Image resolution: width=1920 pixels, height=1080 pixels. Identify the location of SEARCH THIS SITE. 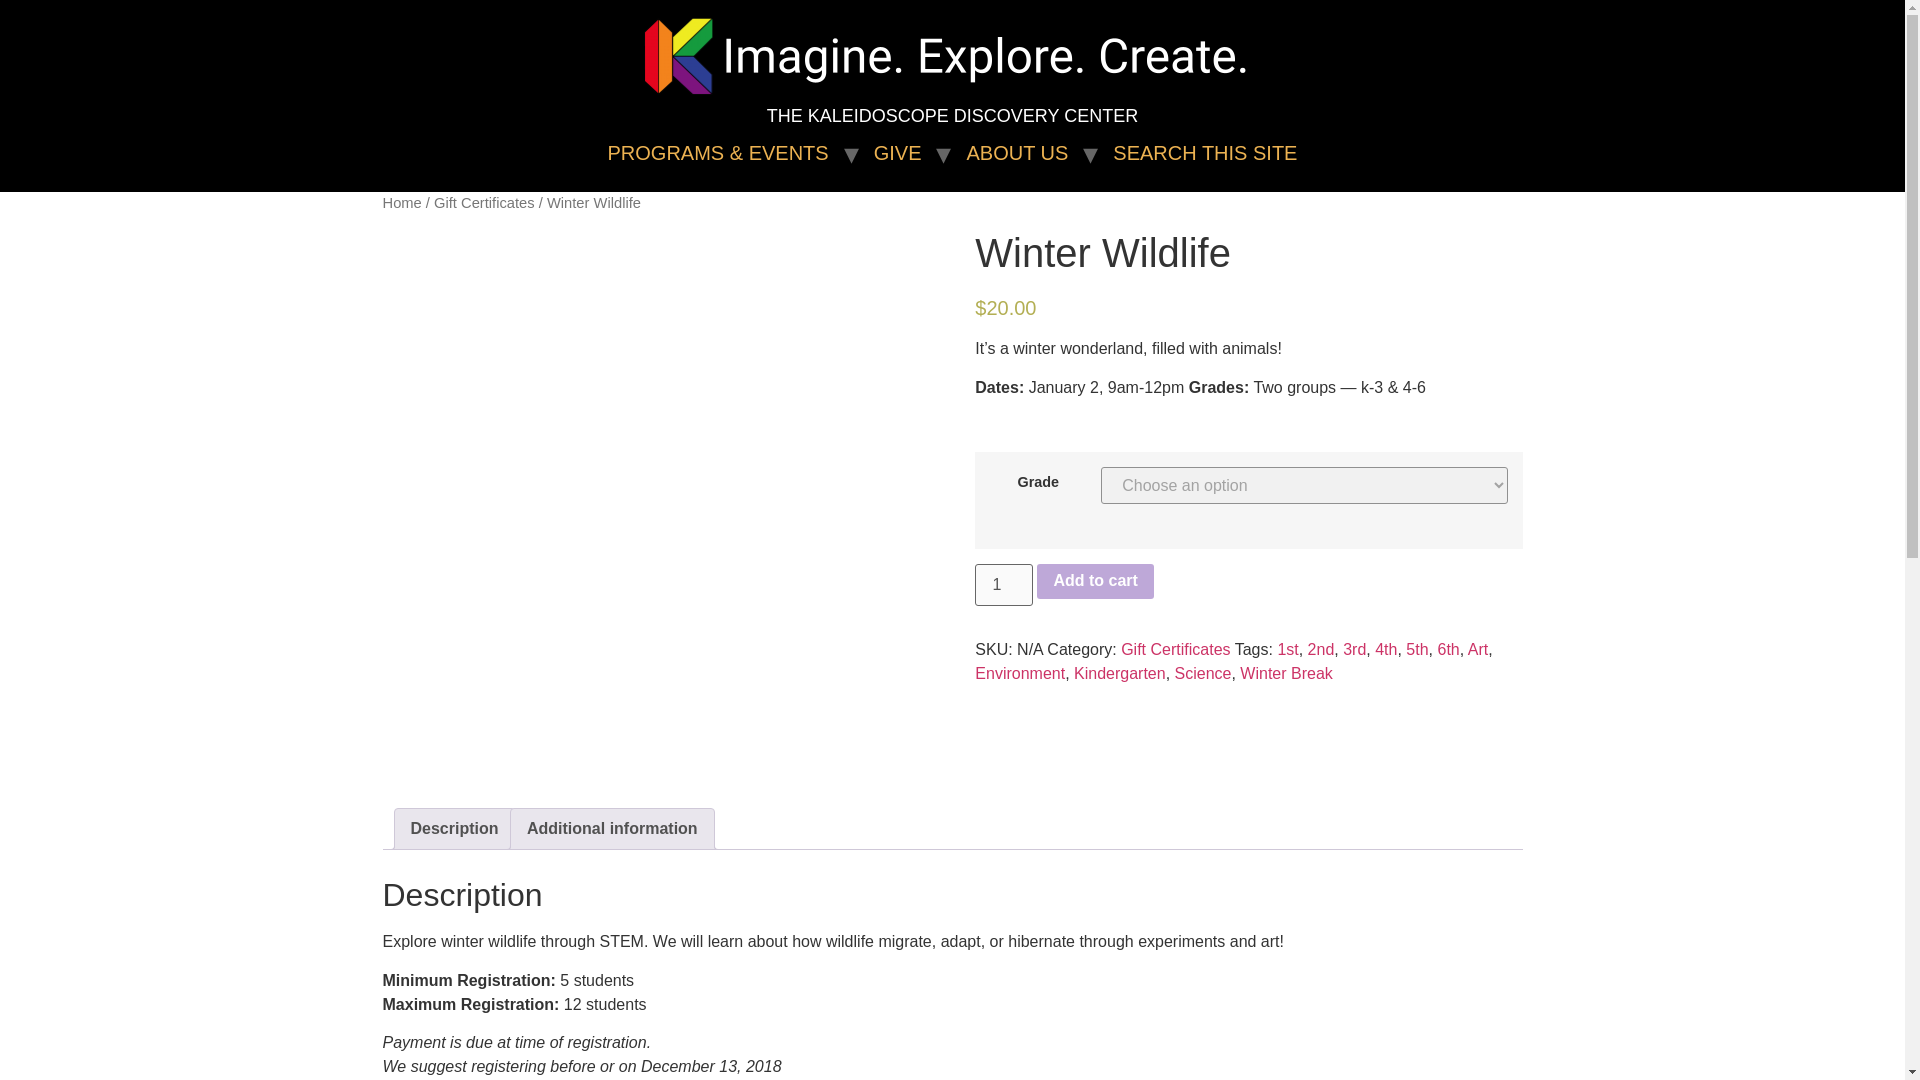
(1204, 152).